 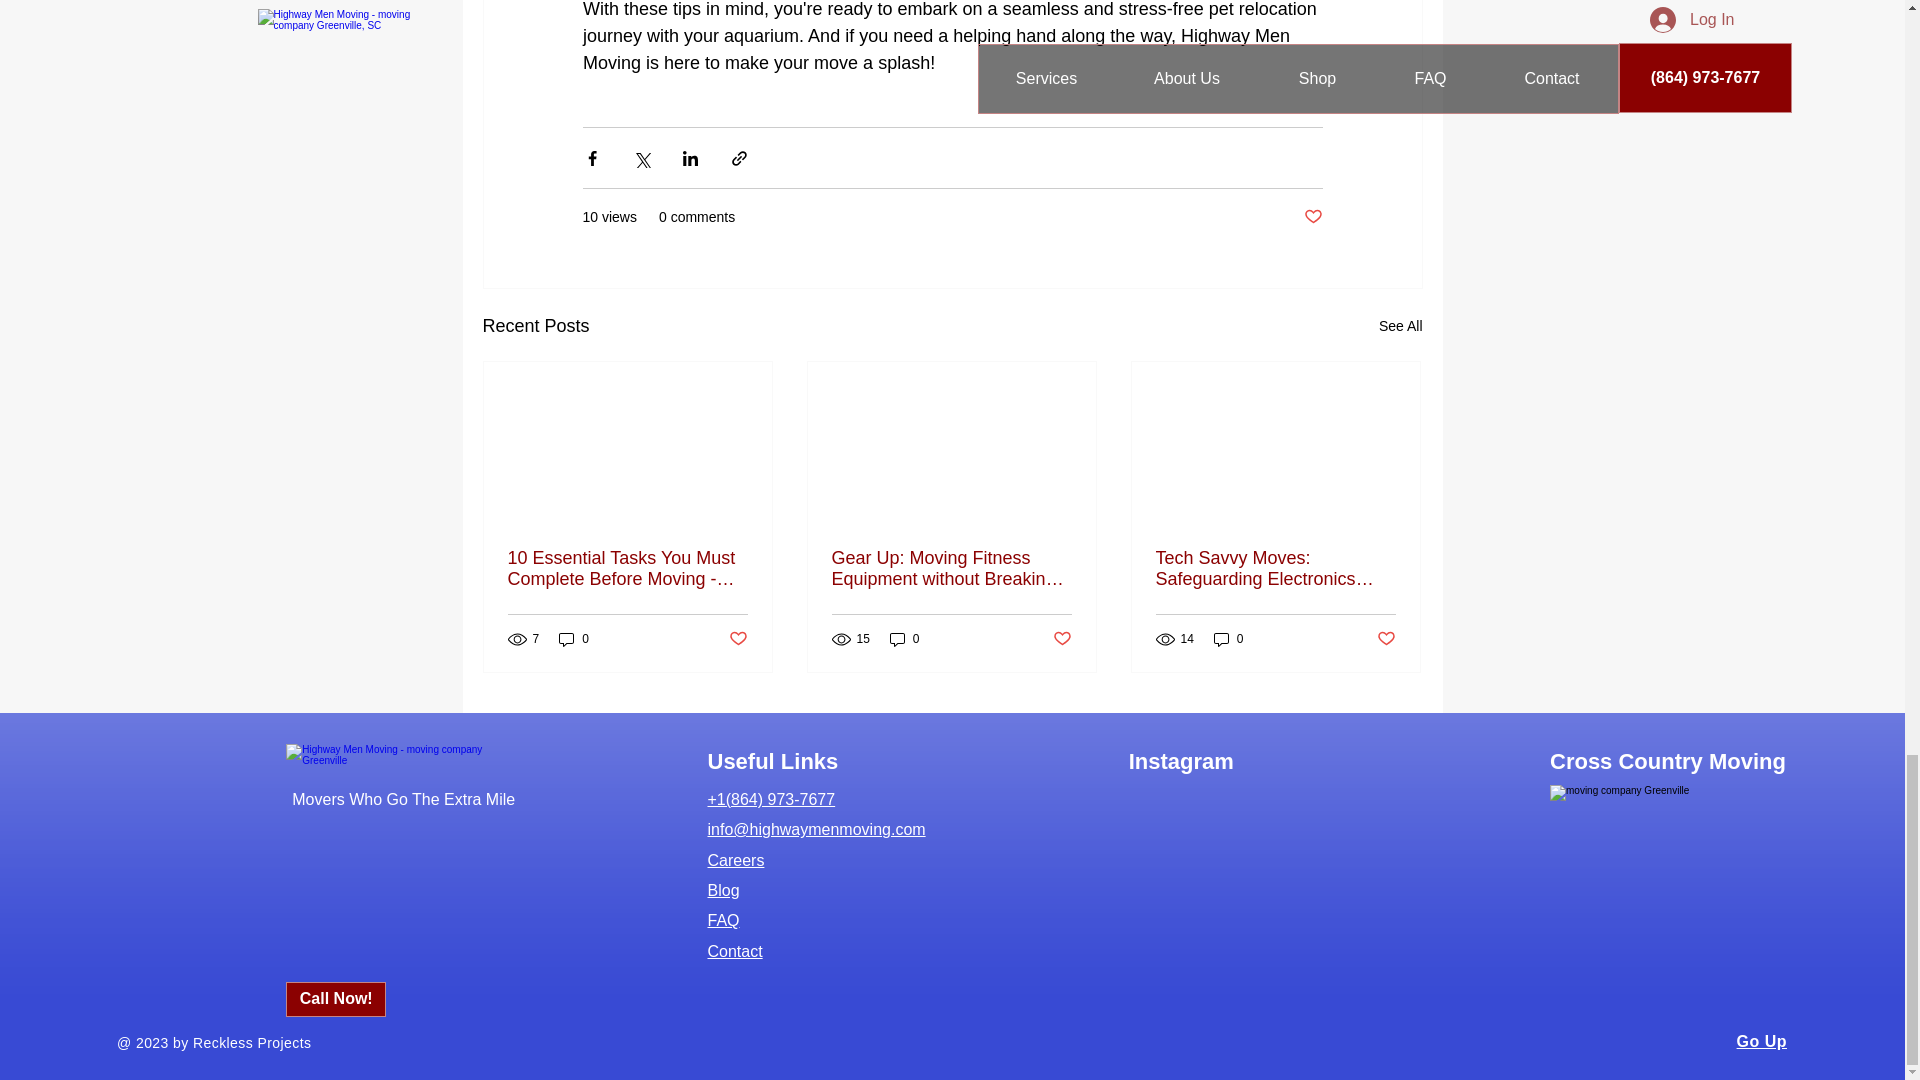 What do you see at coordinates (736, 638) in the screenshot?
I see `Post not marked as liked` at bounding box center [736, 638].